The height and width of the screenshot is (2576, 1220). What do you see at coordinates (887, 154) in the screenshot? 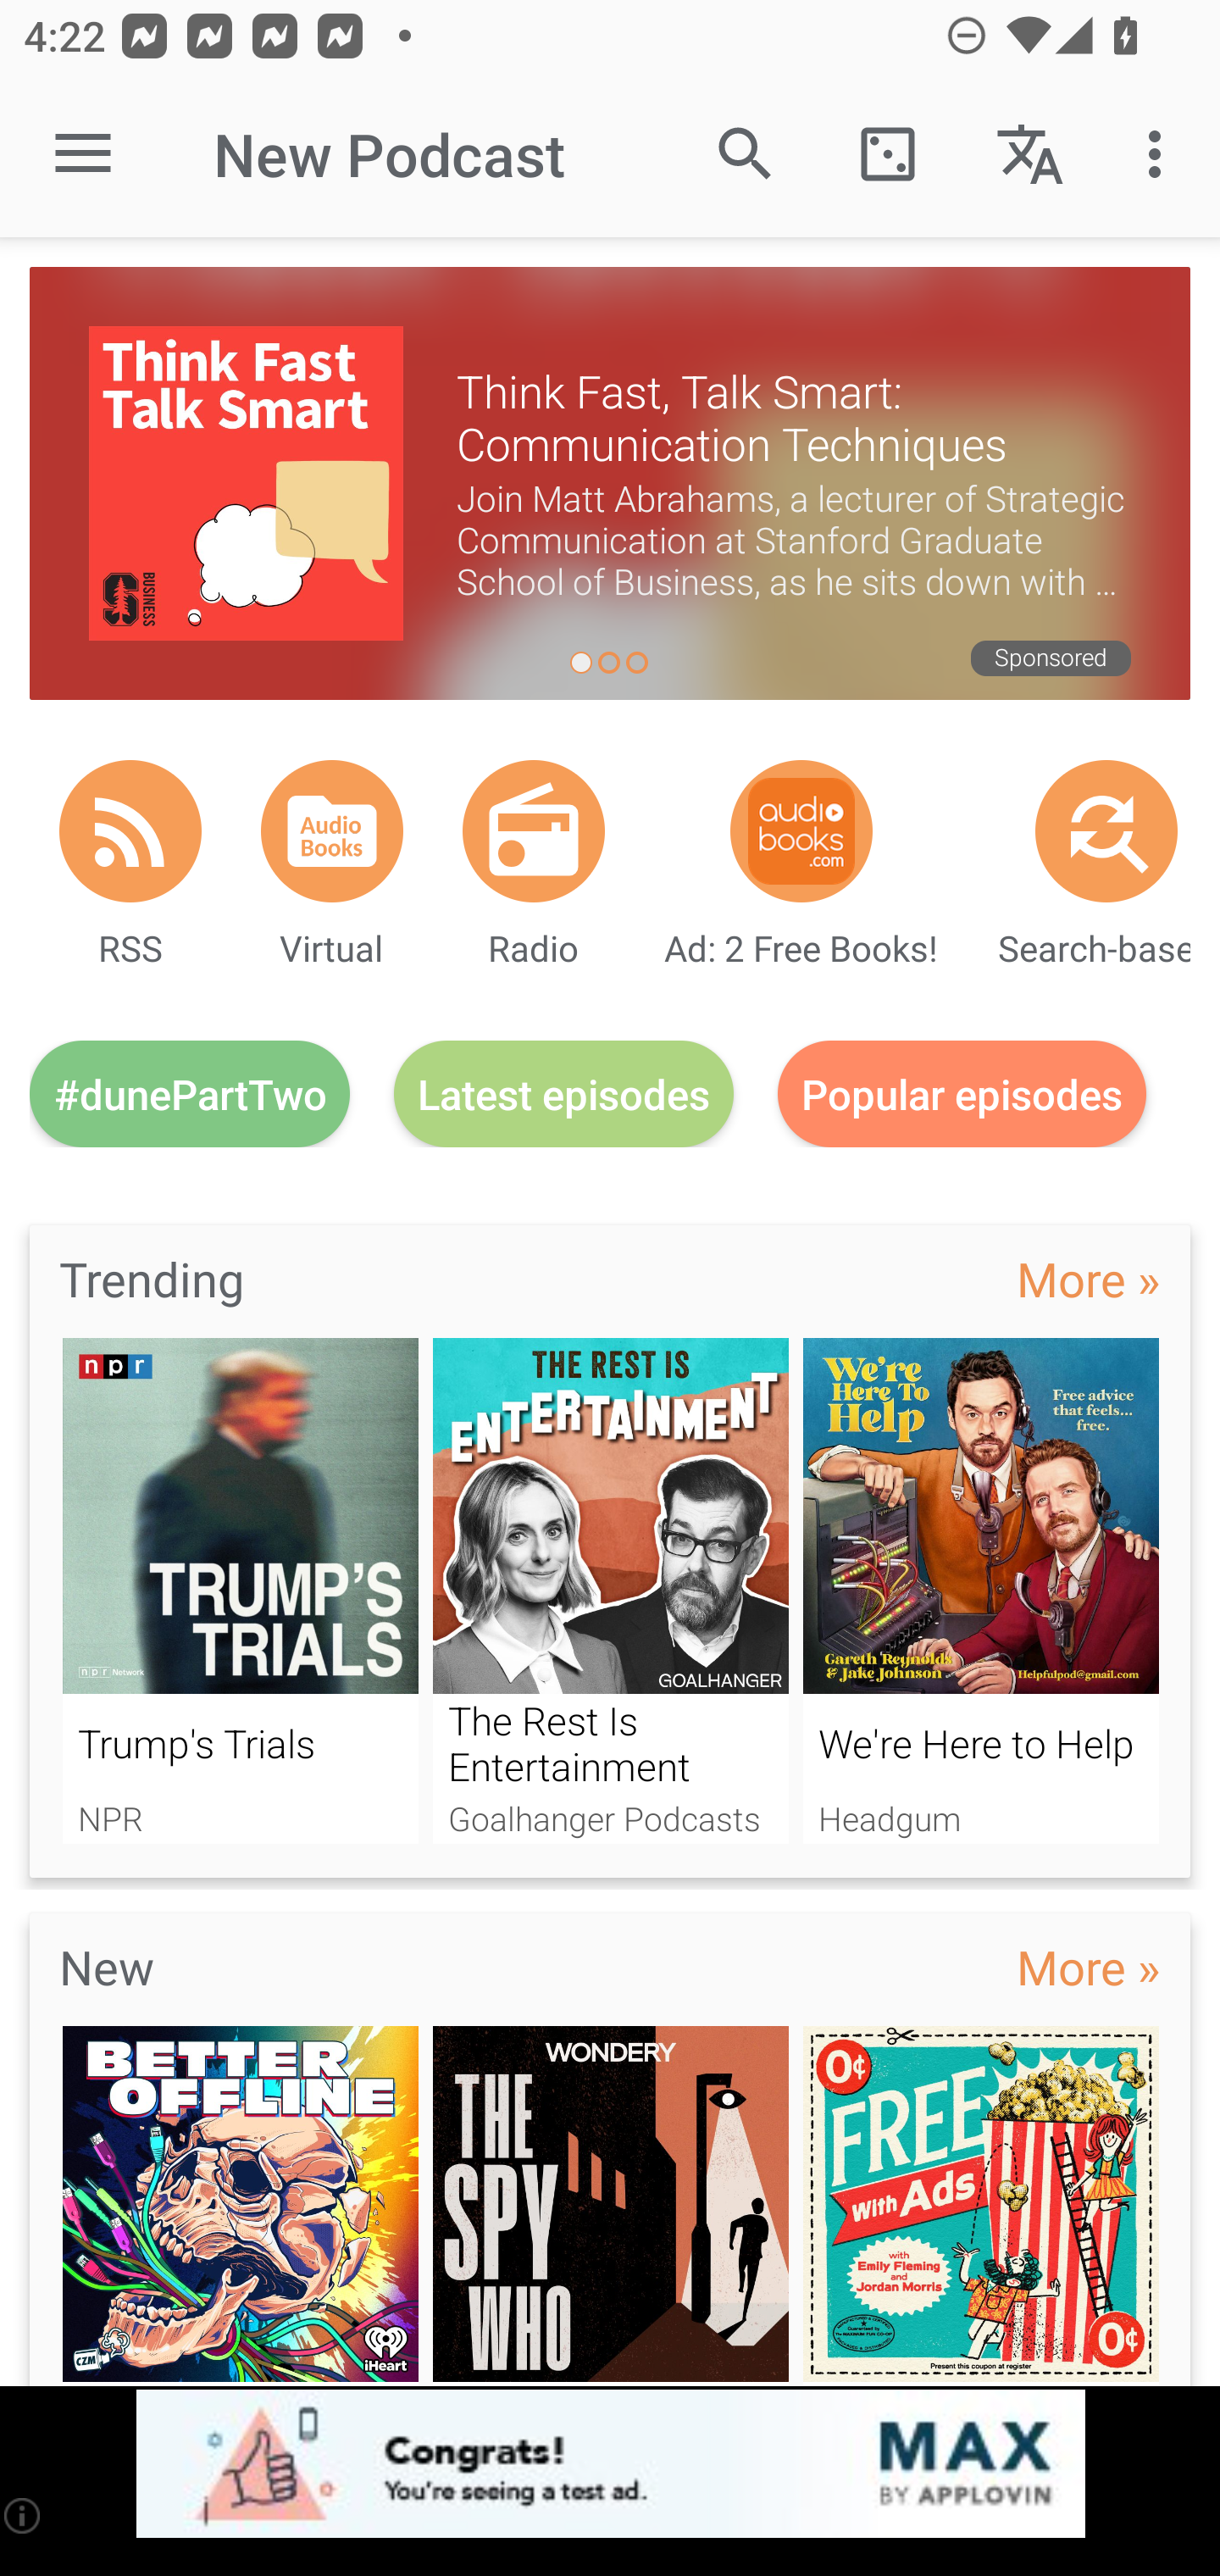
I see `Random pick` at bounding box center [887, 154].